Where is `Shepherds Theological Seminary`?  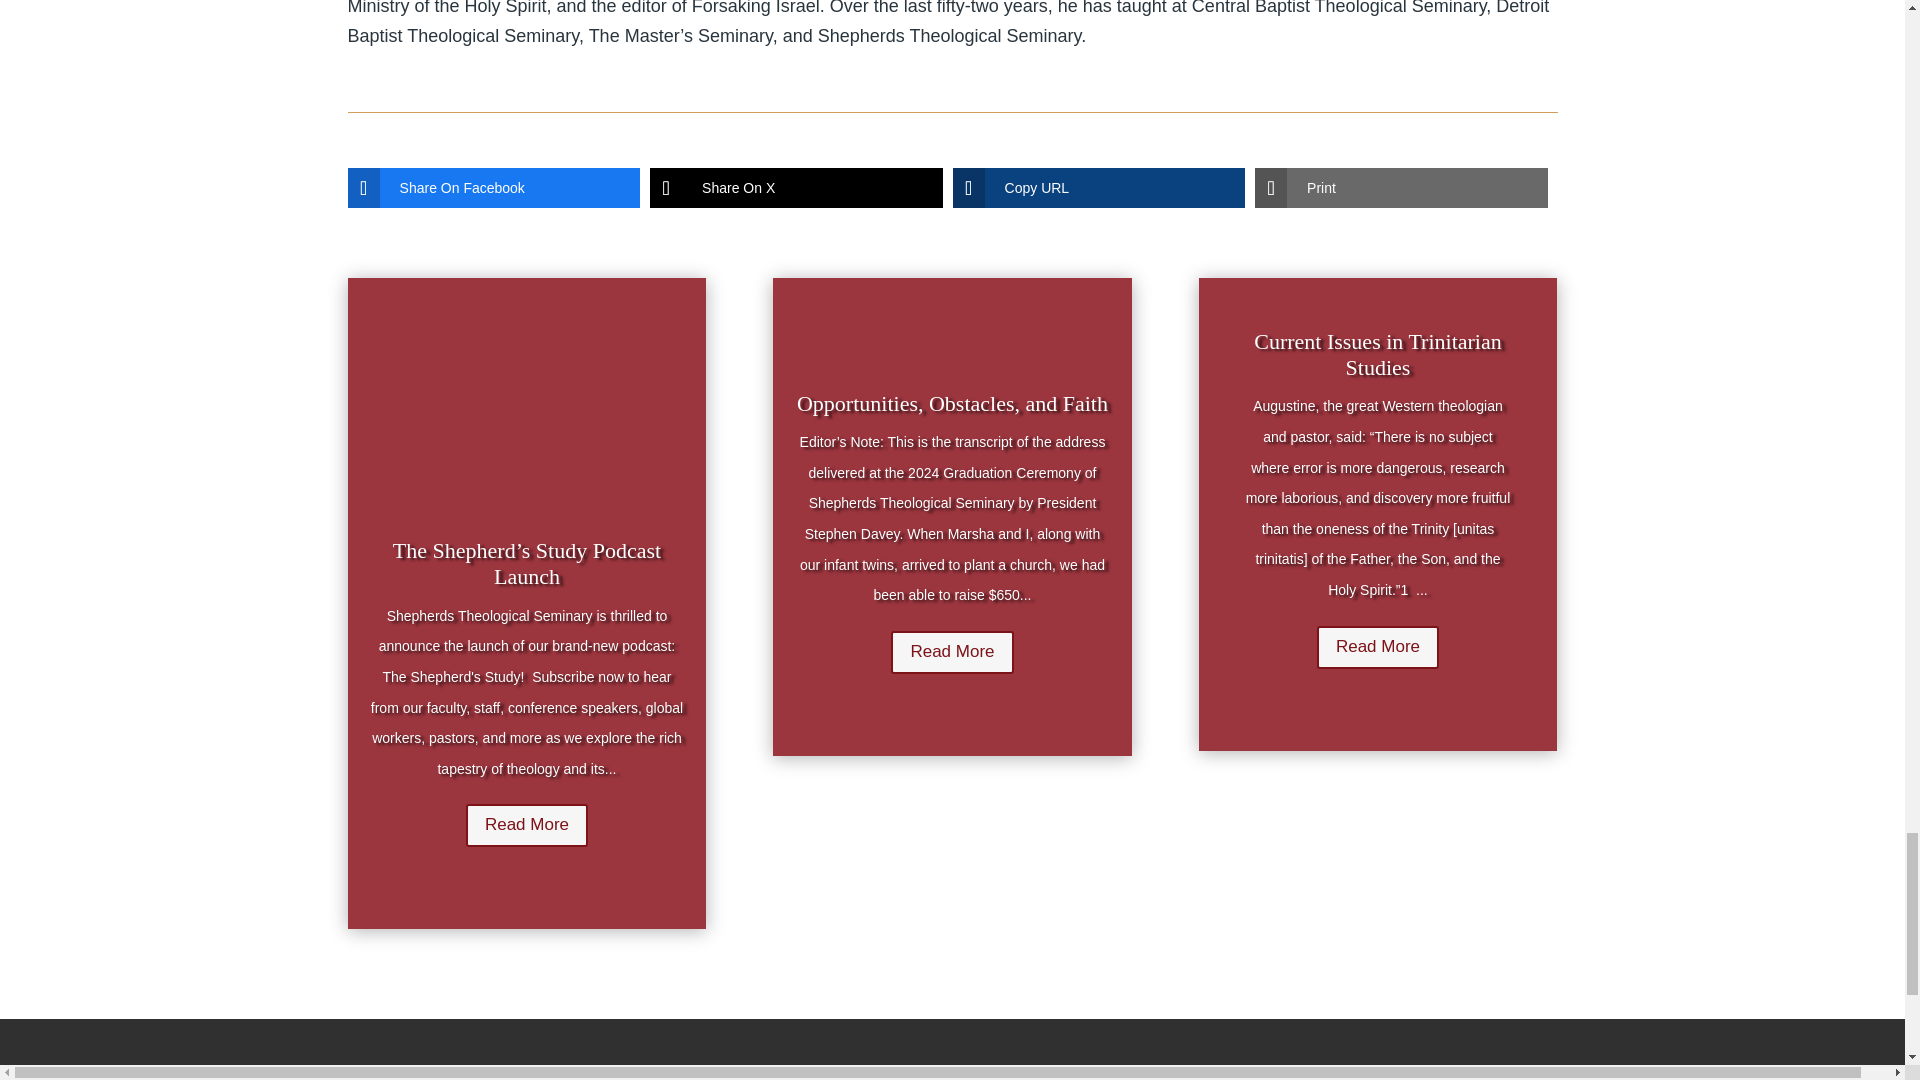
Shepherds Theological Seminary is located at coordinates (430, 1072).